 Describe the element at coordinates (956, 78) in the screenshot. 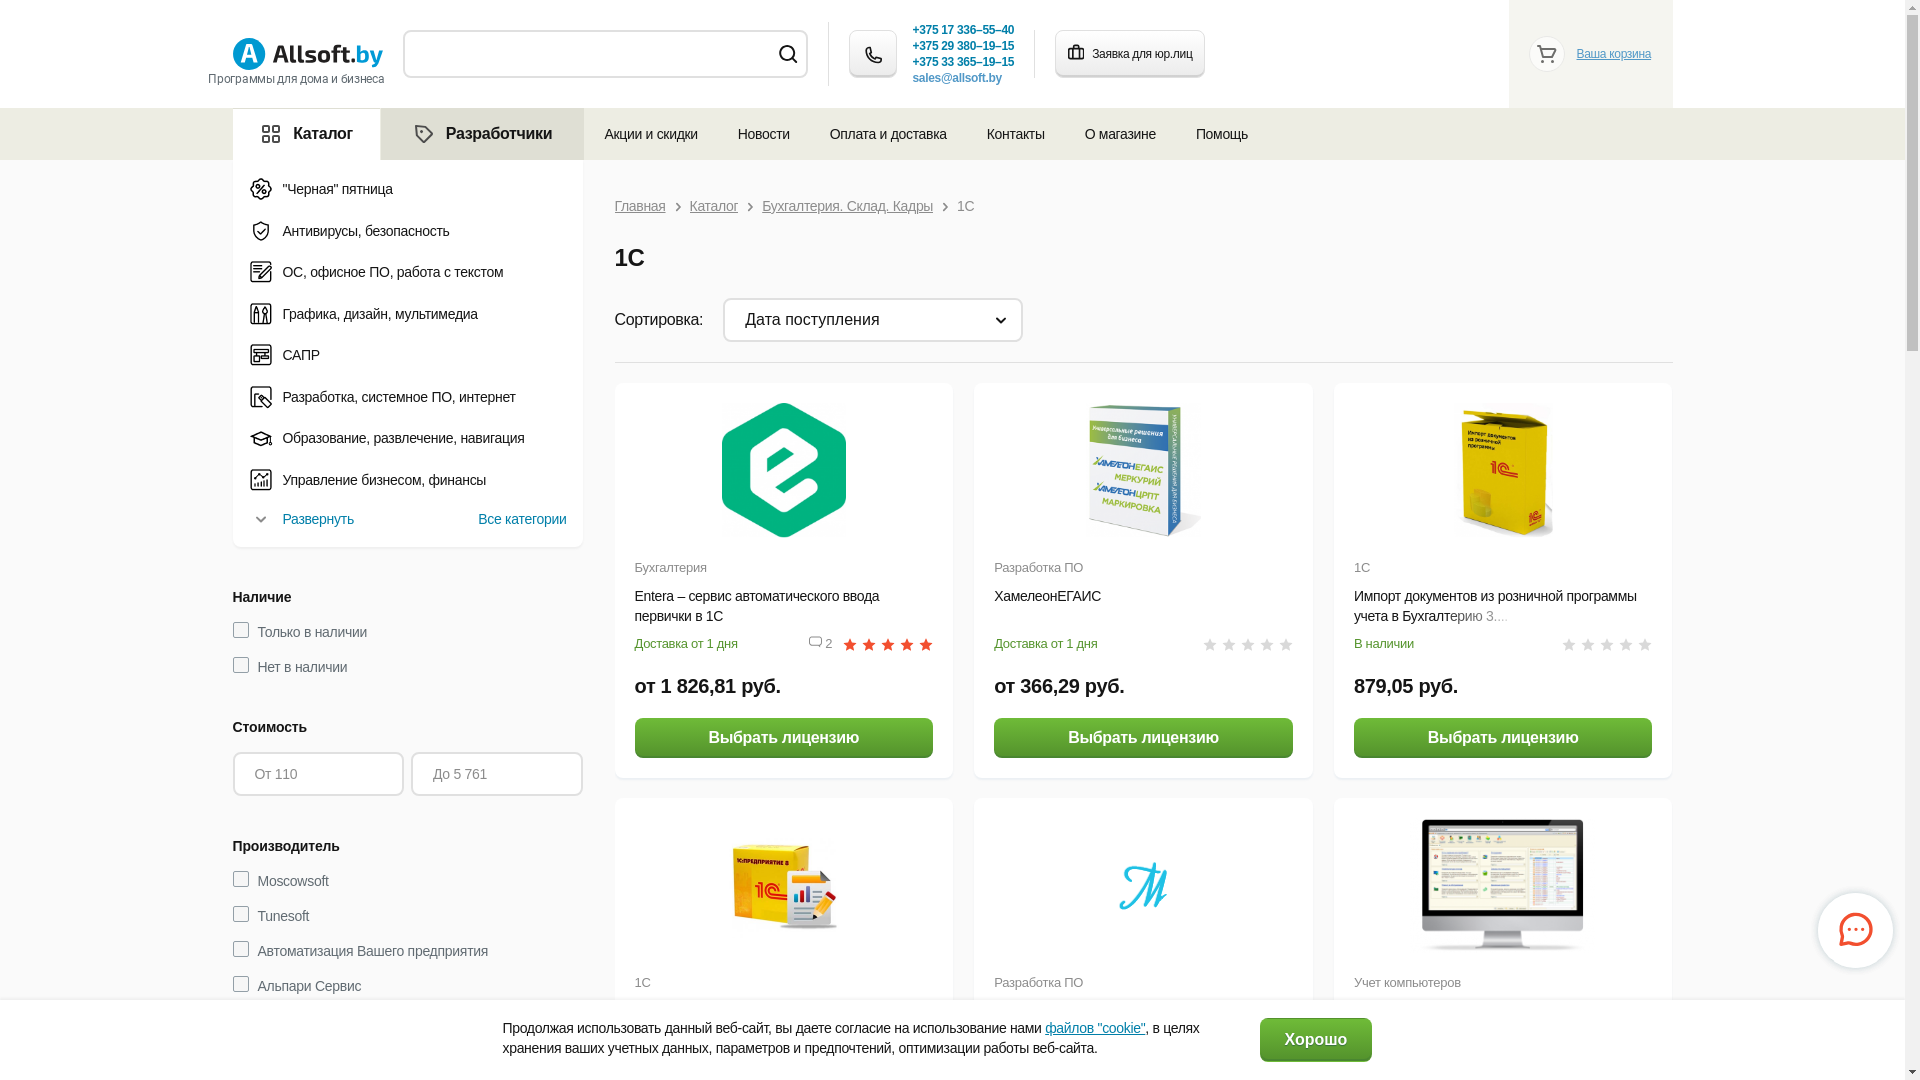

I see `sales@allsoft.by` at that location.